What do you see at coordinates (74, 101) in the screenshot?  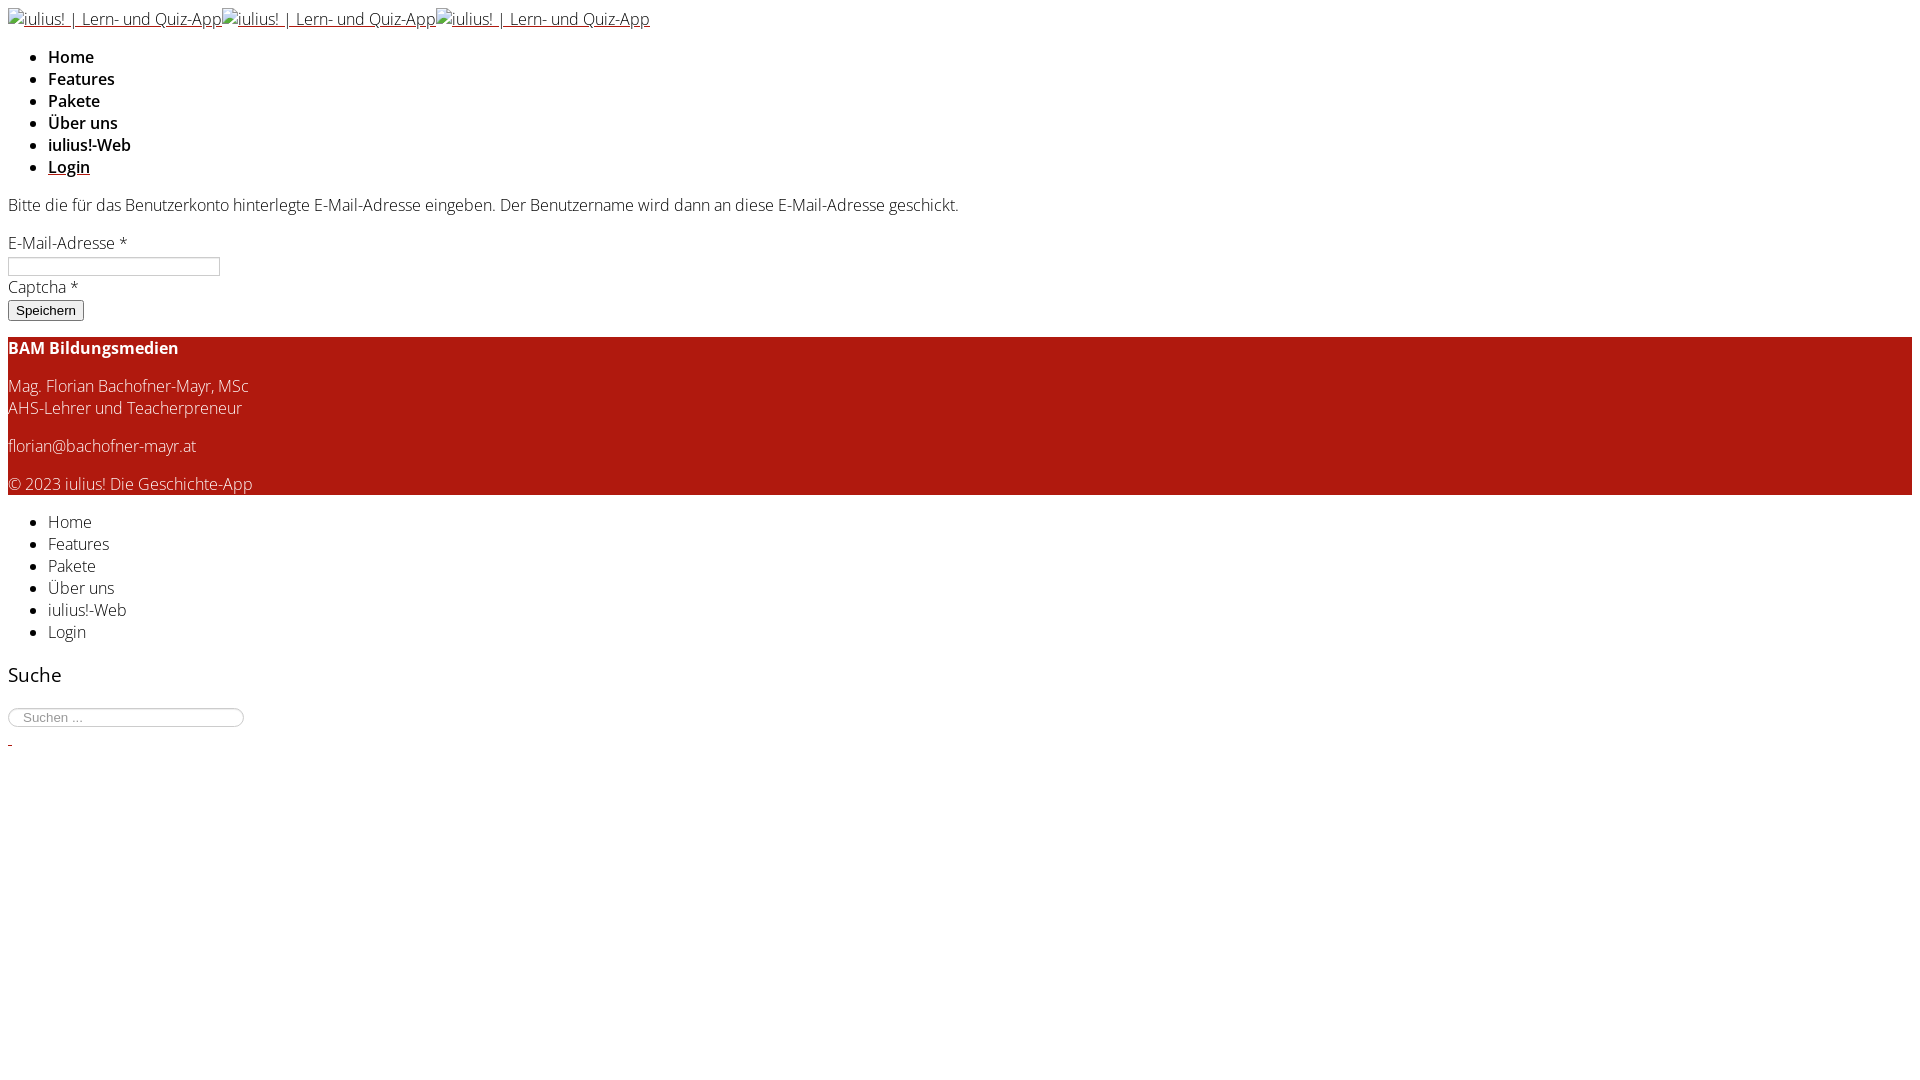 I see `Pakete` at bounding box center [74, 101].